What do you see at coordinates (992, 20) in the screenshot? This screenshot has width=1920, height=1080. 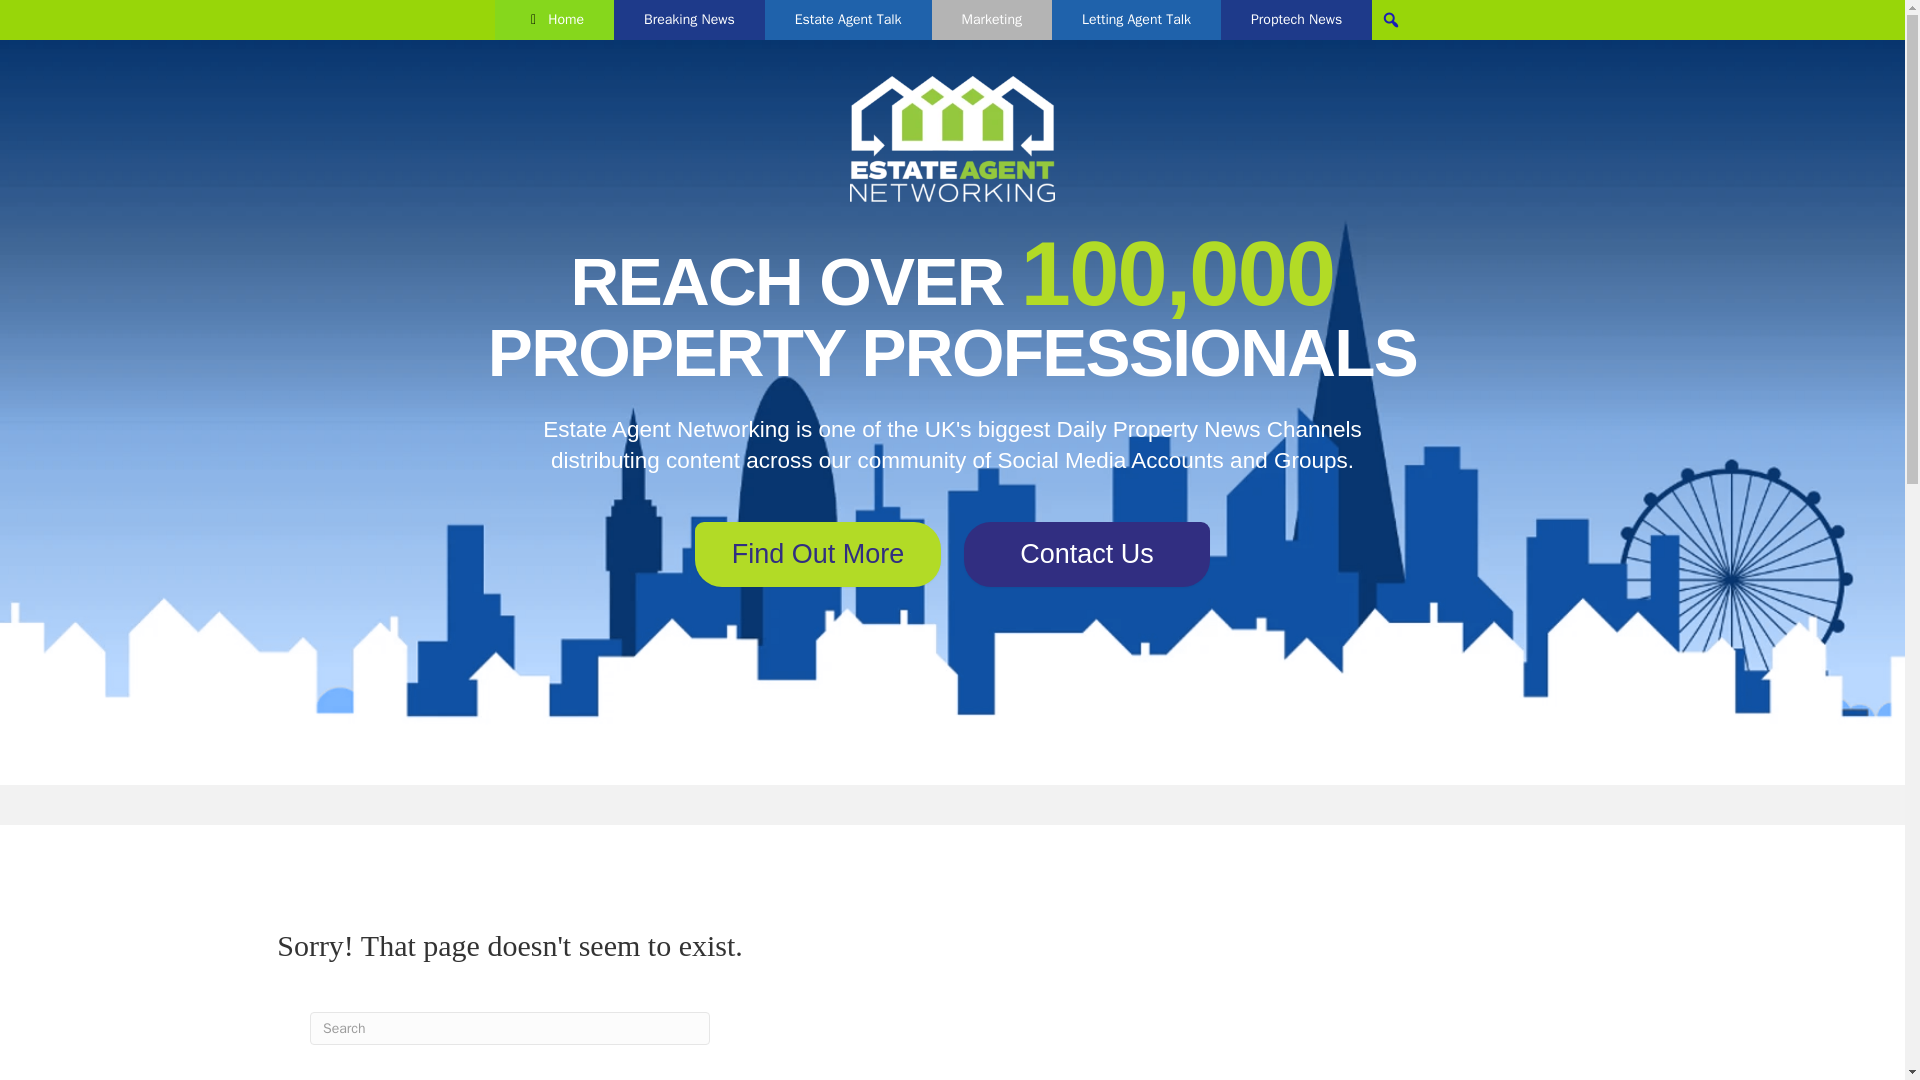 I see `Marketing` at bounding box center [992, 20].